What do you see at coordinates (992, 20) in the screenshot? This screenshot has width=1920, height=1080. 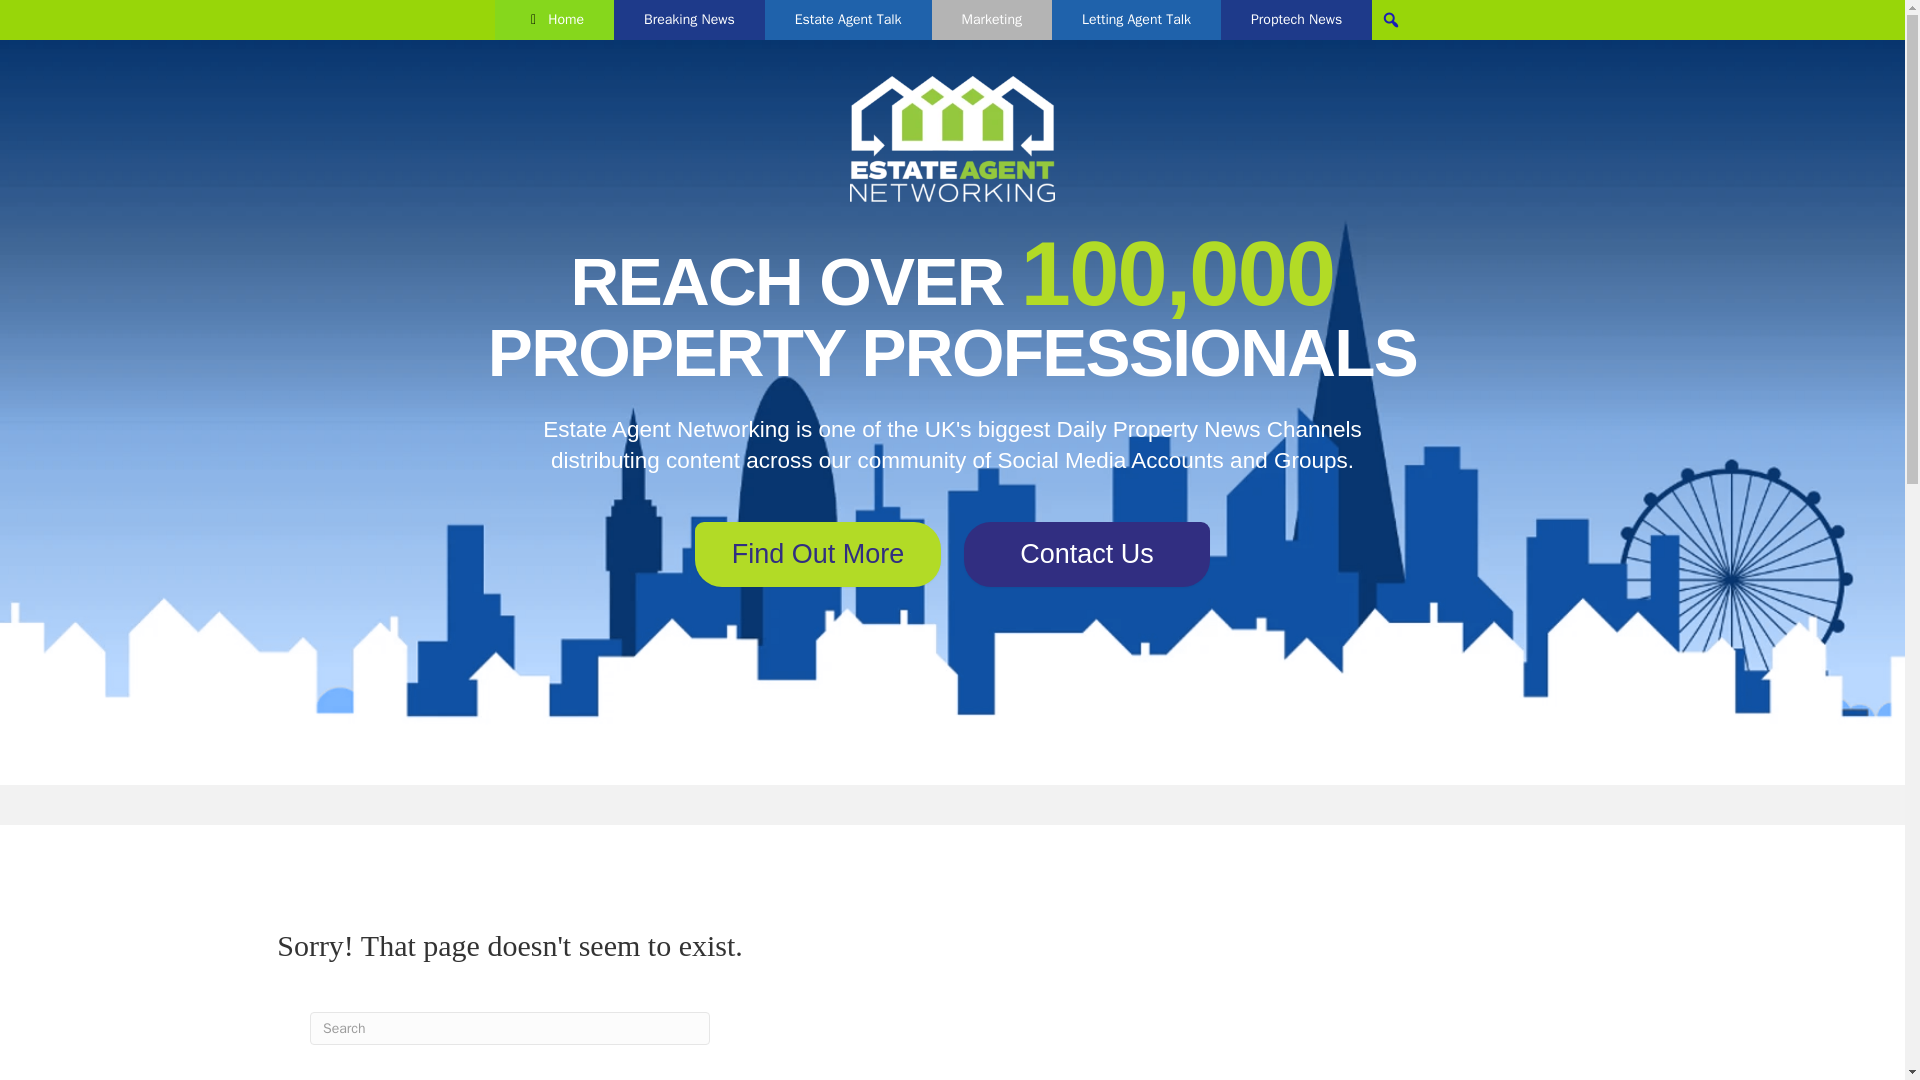 I see `Marketing` at bounding box center [992, 20].